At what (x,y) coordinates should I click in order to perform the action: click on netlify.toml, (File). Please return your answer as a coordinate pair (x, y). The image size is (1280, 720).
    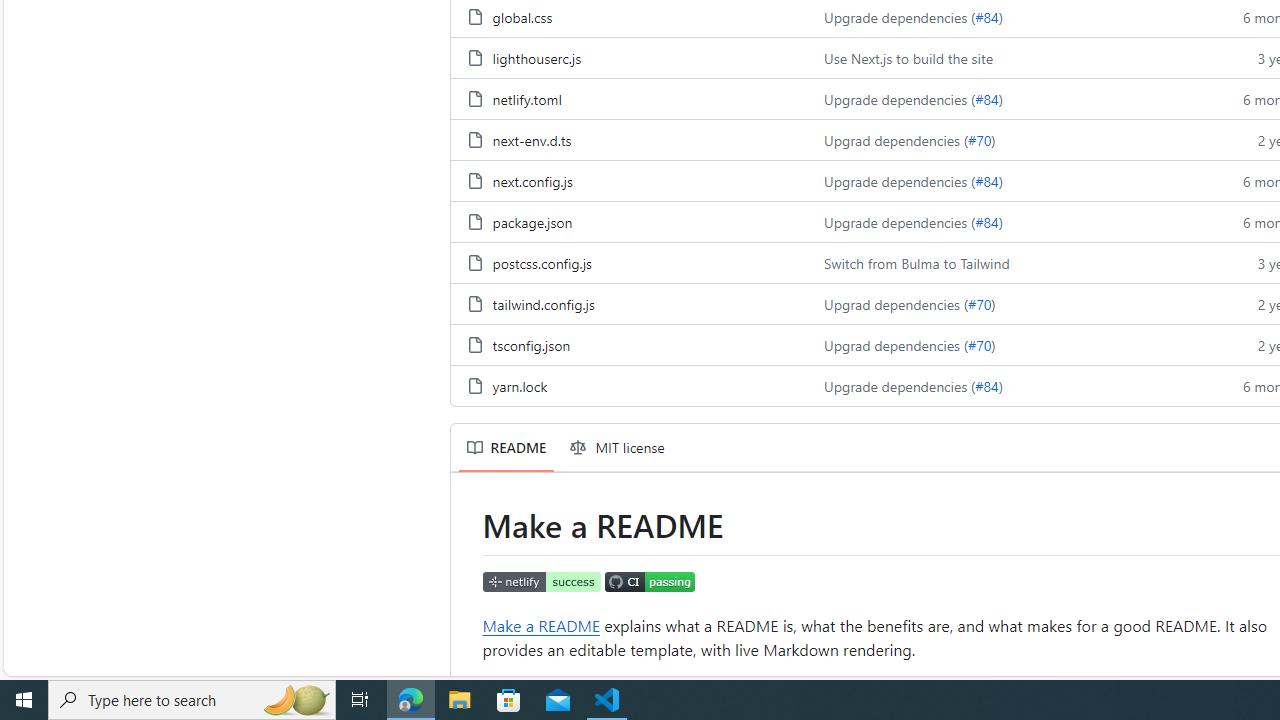
    Looking at the image, I should click on (629, 98).